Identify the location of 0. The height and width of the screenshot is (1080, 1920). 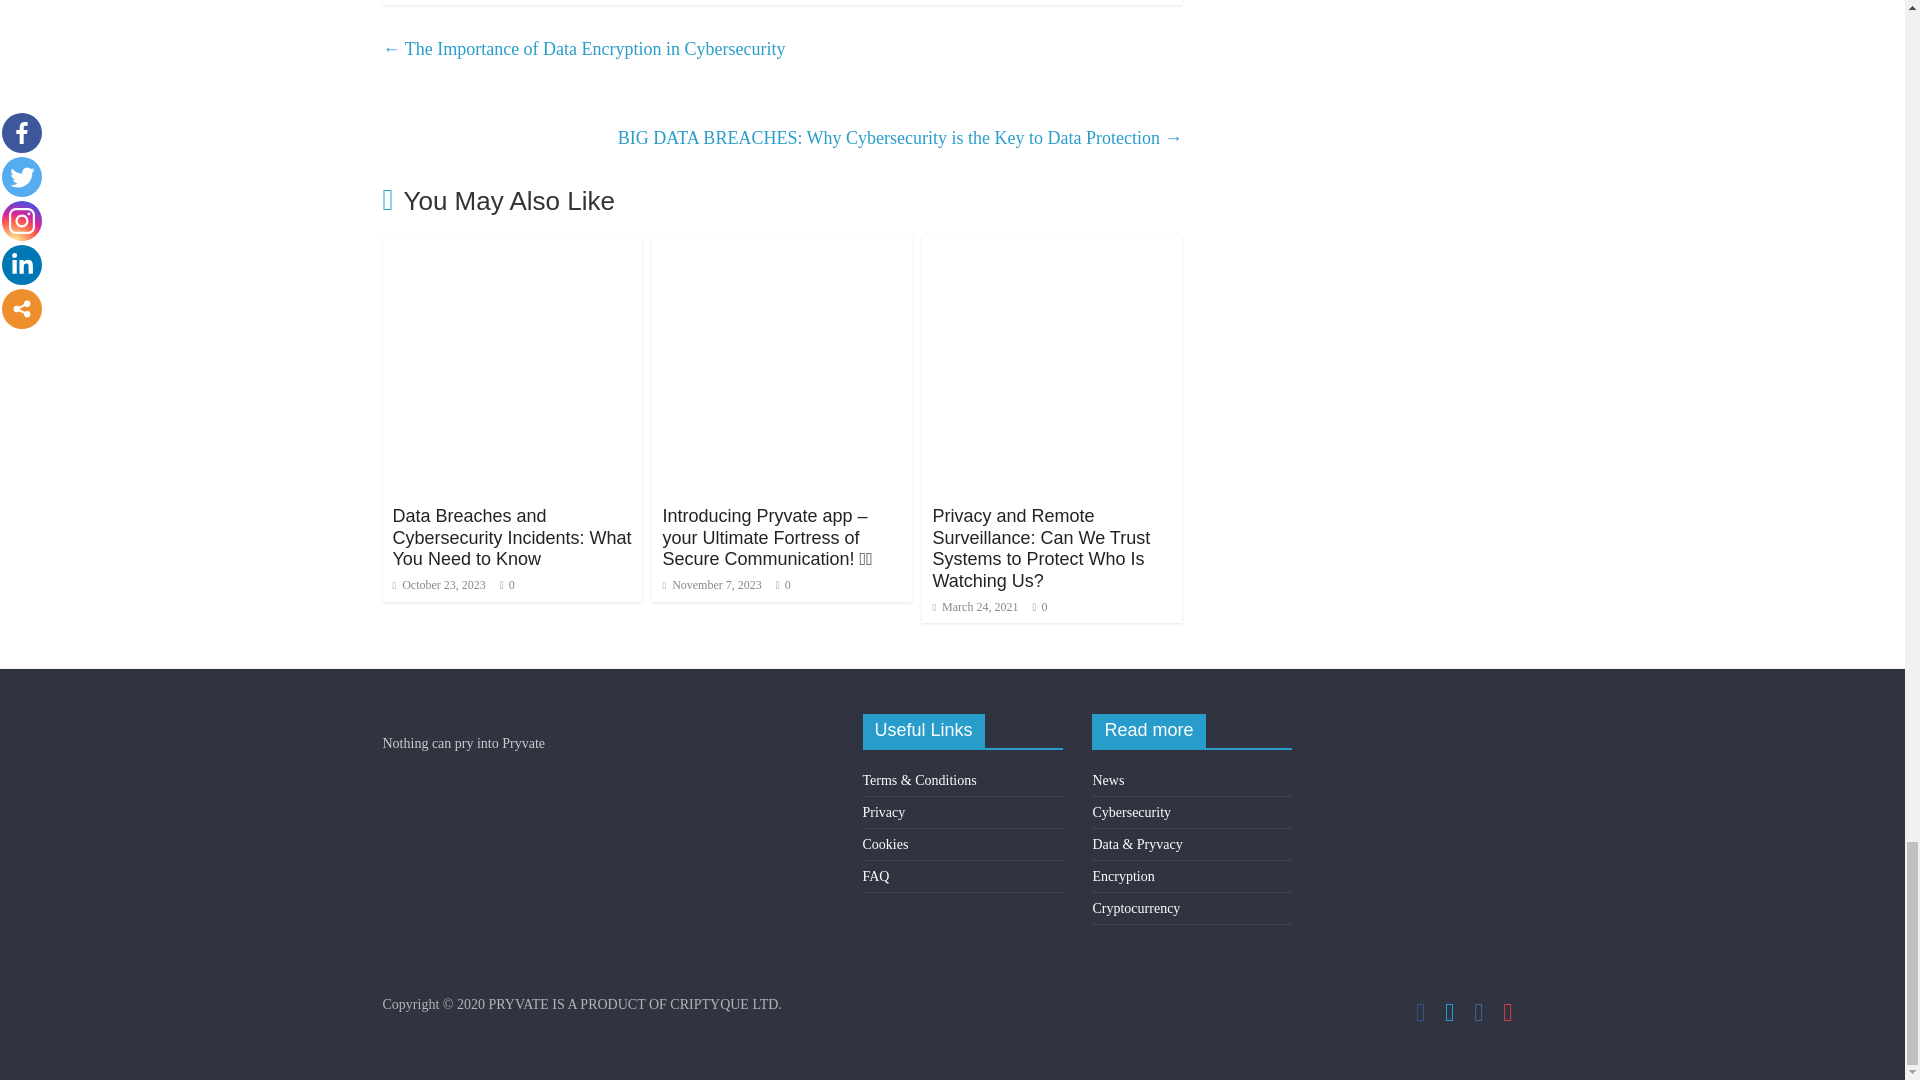
(511, 584).